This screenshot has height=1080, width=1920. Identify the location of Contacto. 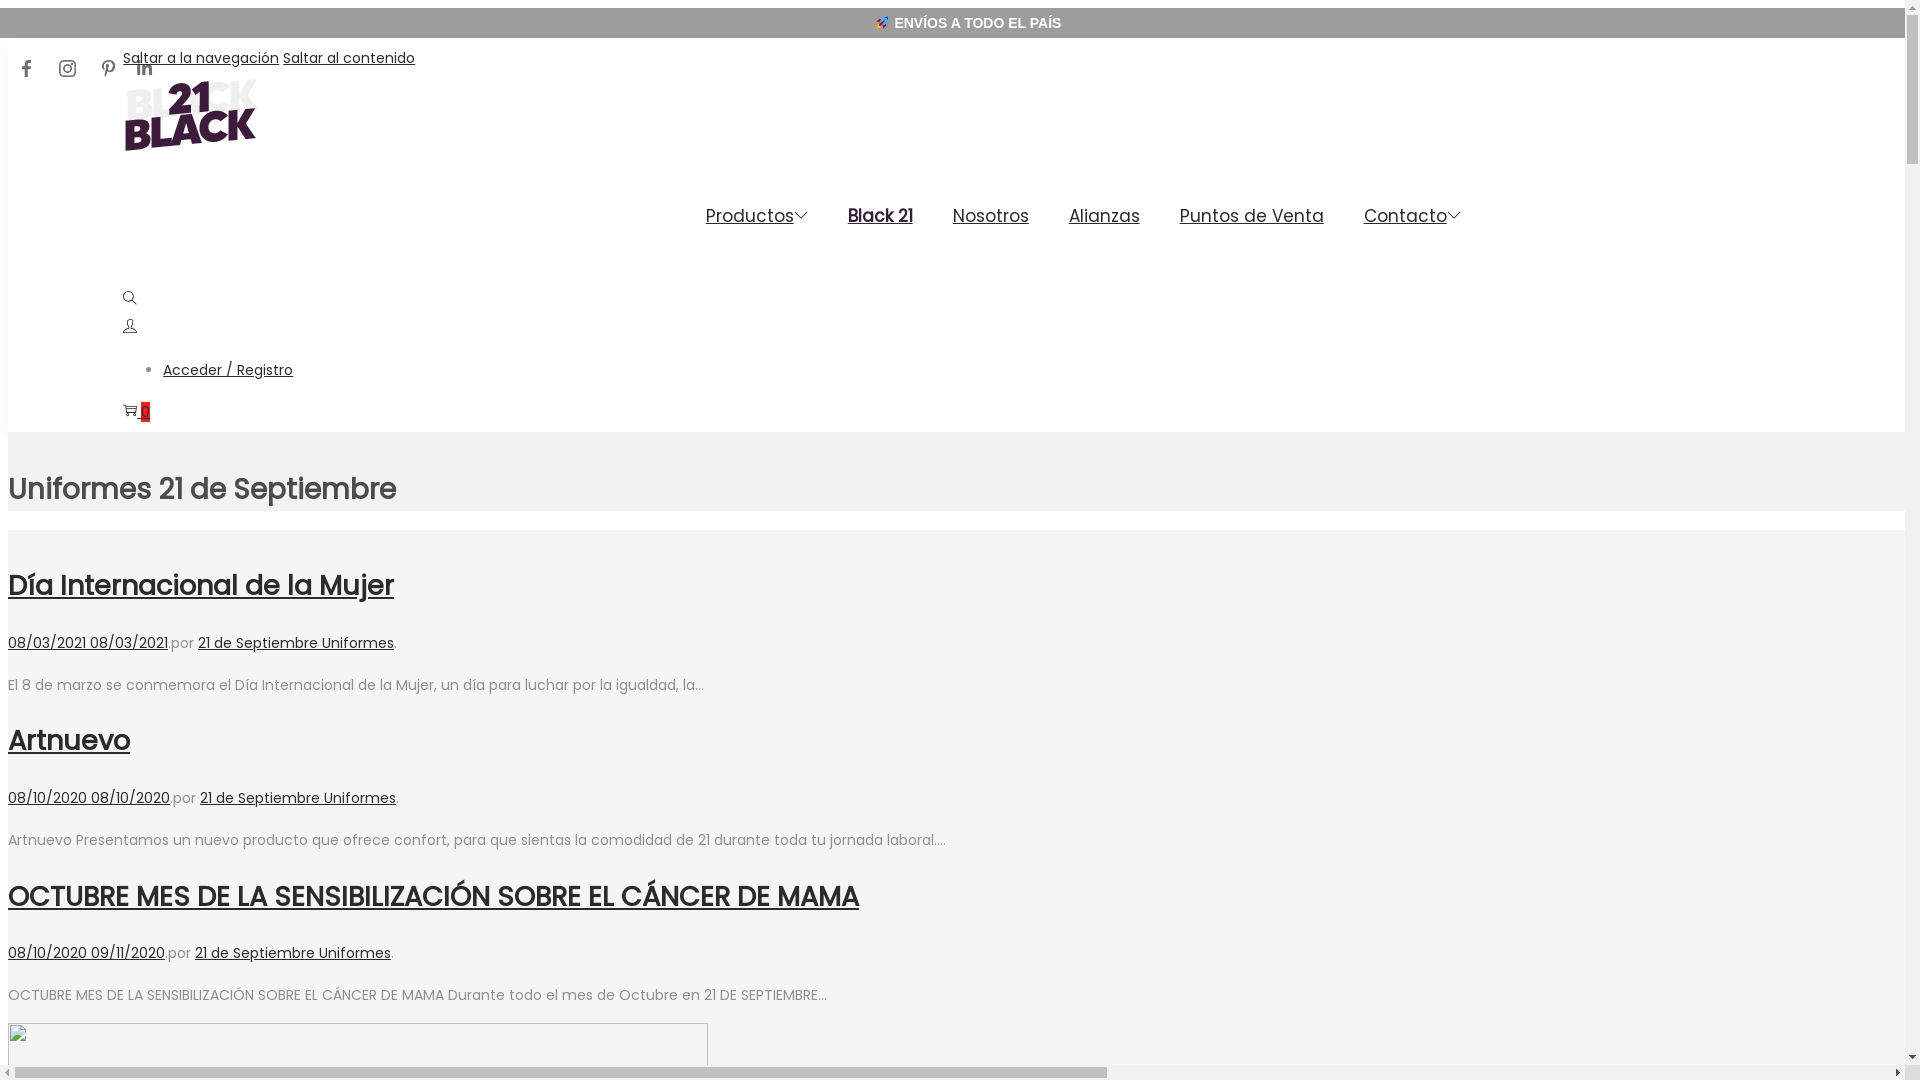
(1412, 216).